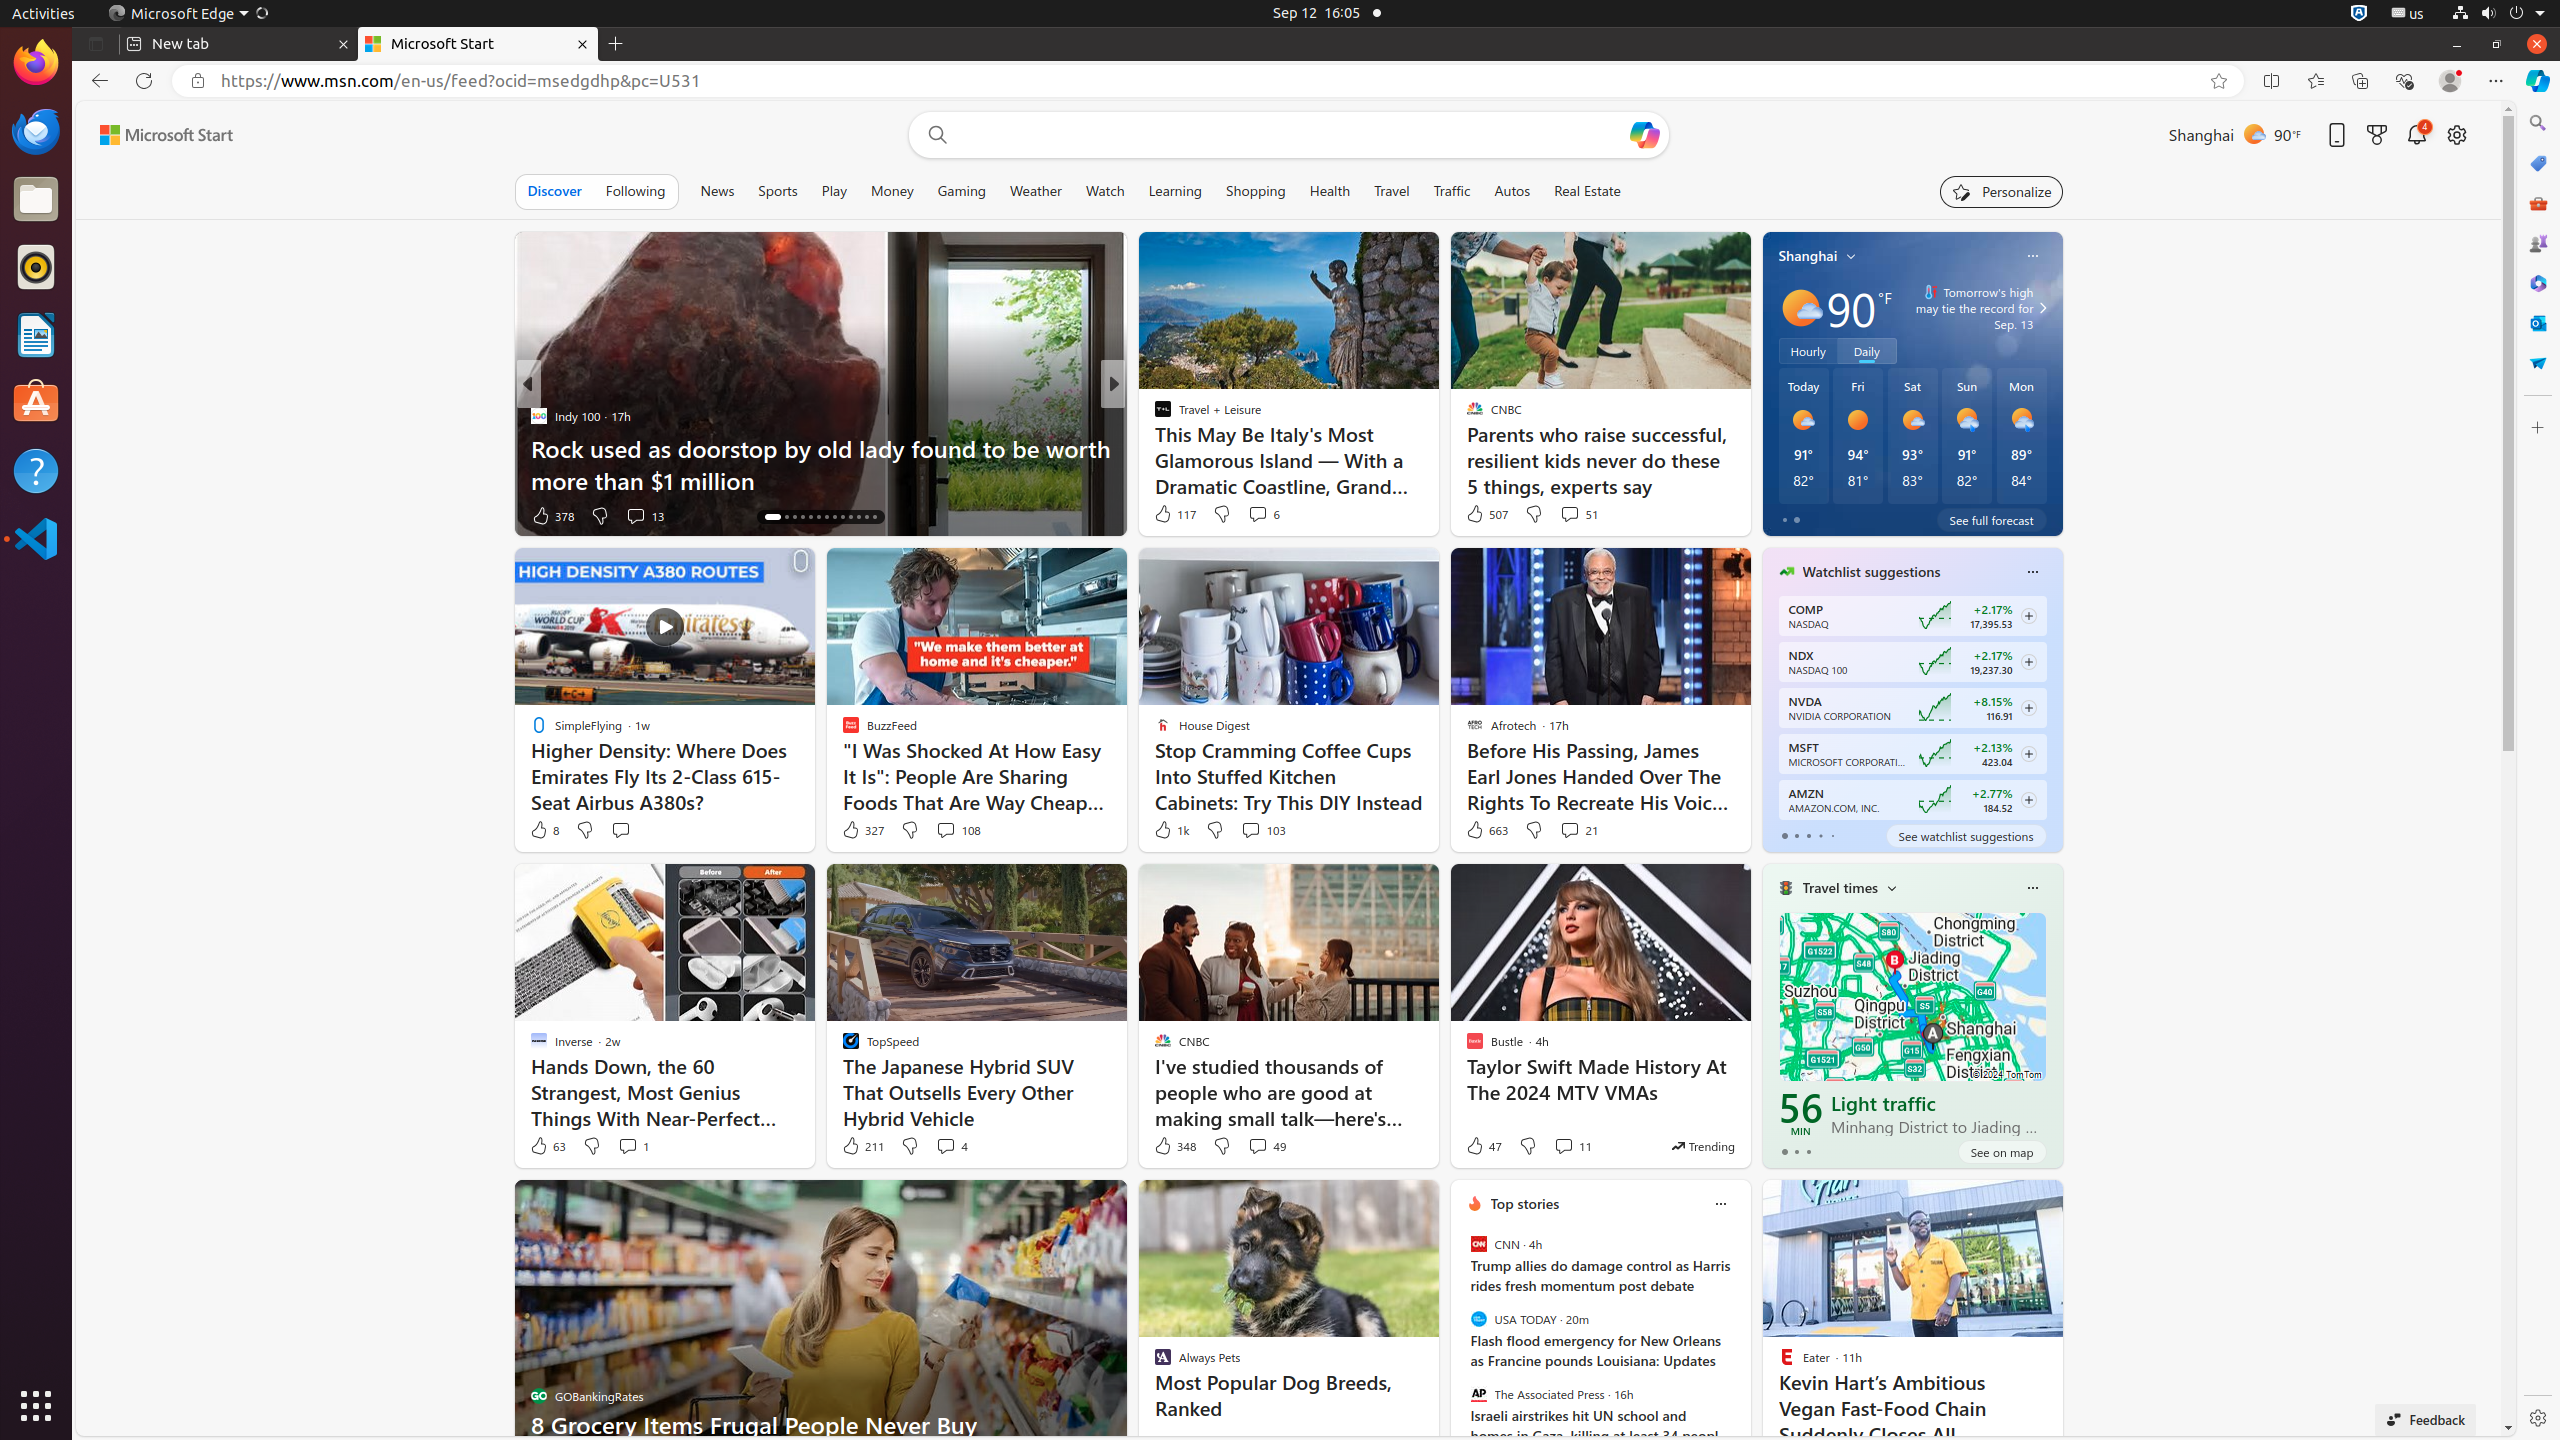 The image size is (2560, 1440). I want to click on View comments 108 Comment, so click(958, 830).